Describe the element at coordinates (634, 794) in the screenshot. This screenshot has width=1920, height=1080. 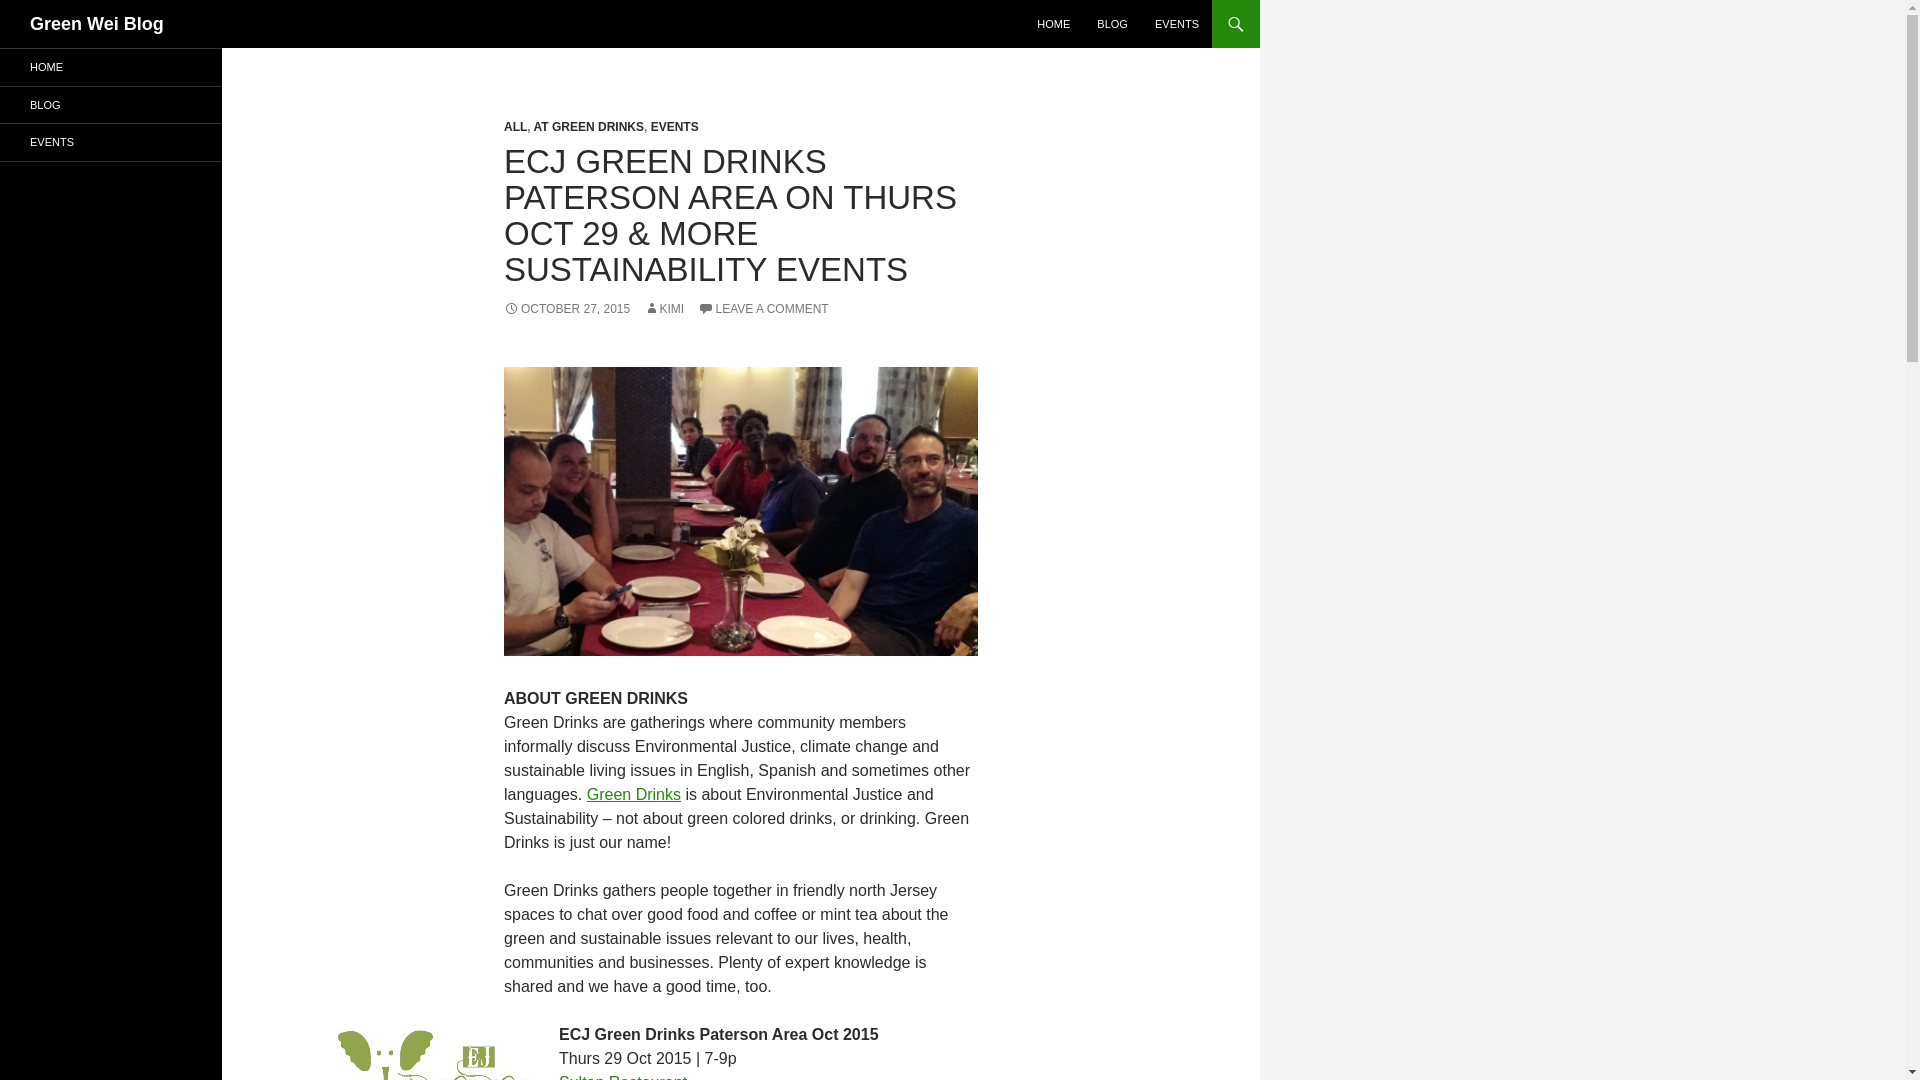
I see `Green Drinks` at that location.